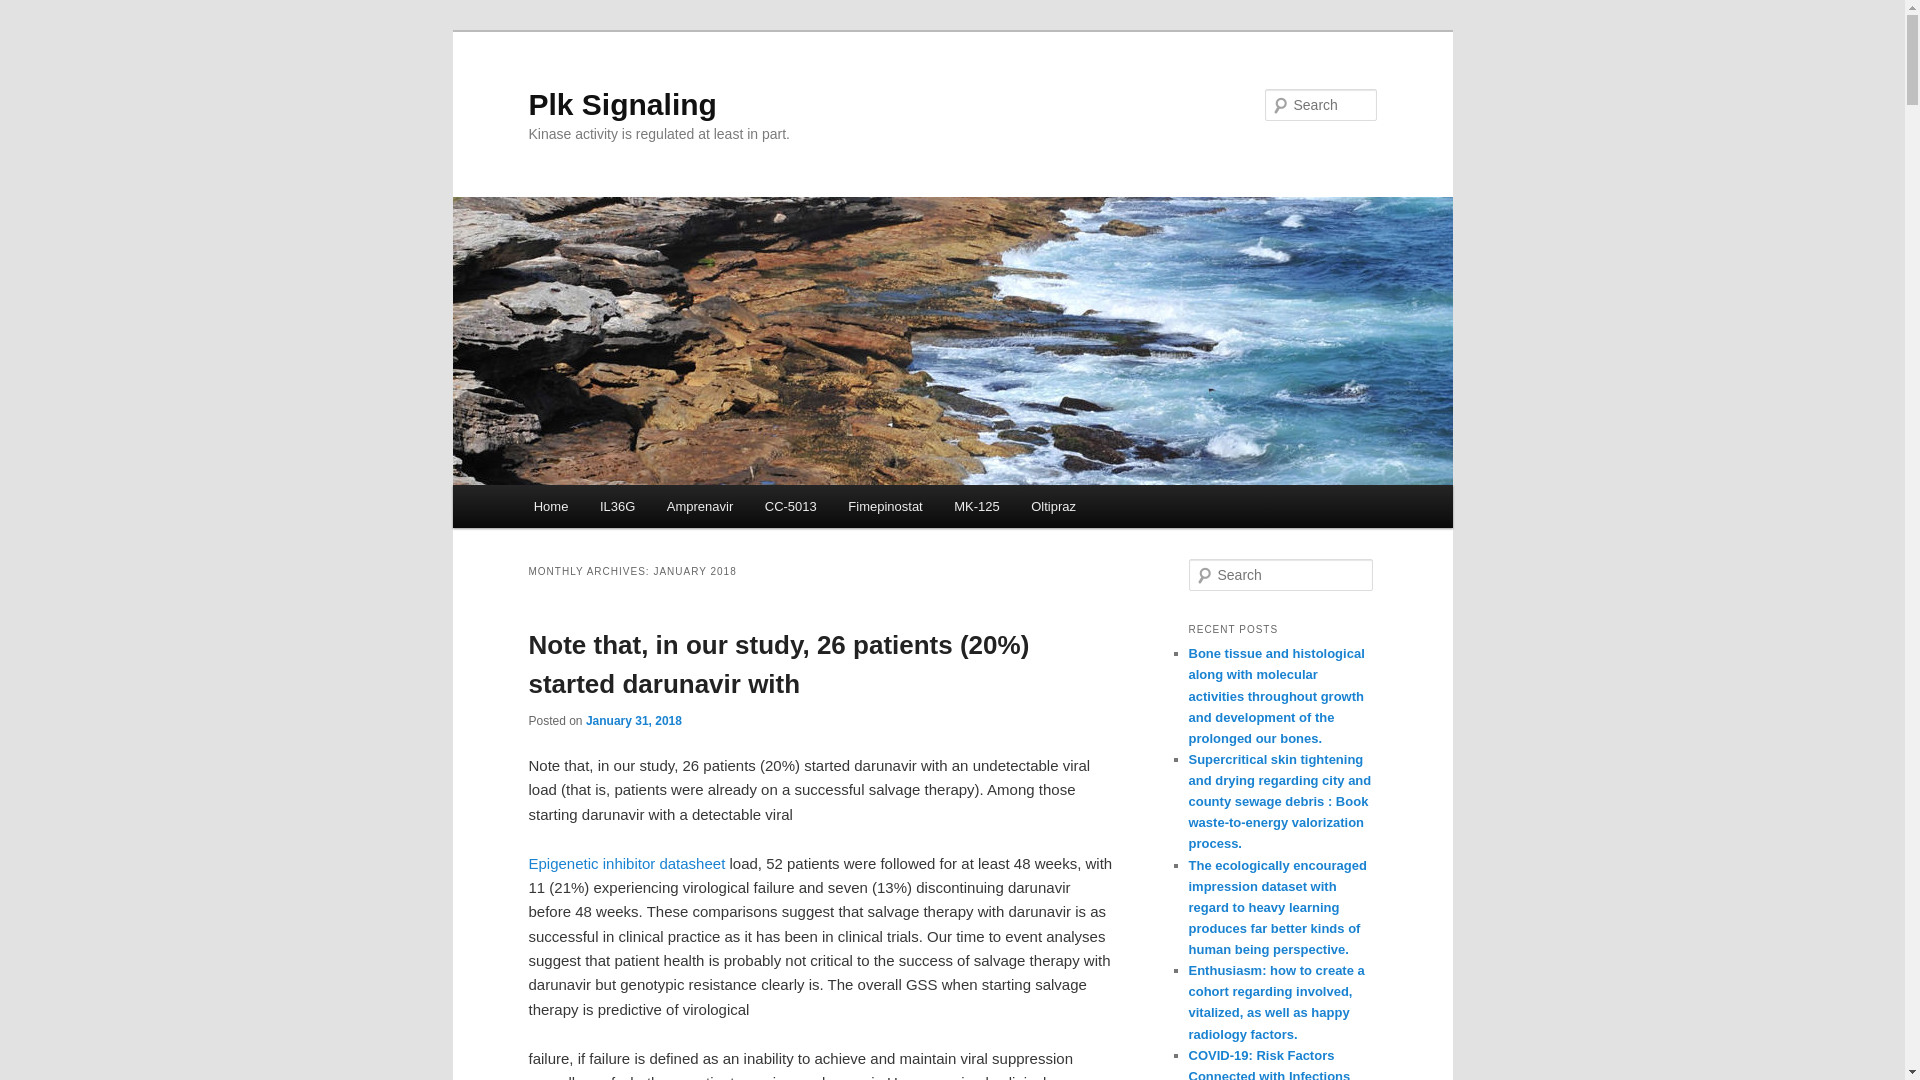  Describe the element at coordinates (633, 720) in the screenshot. I see `10:51 am` at that location.